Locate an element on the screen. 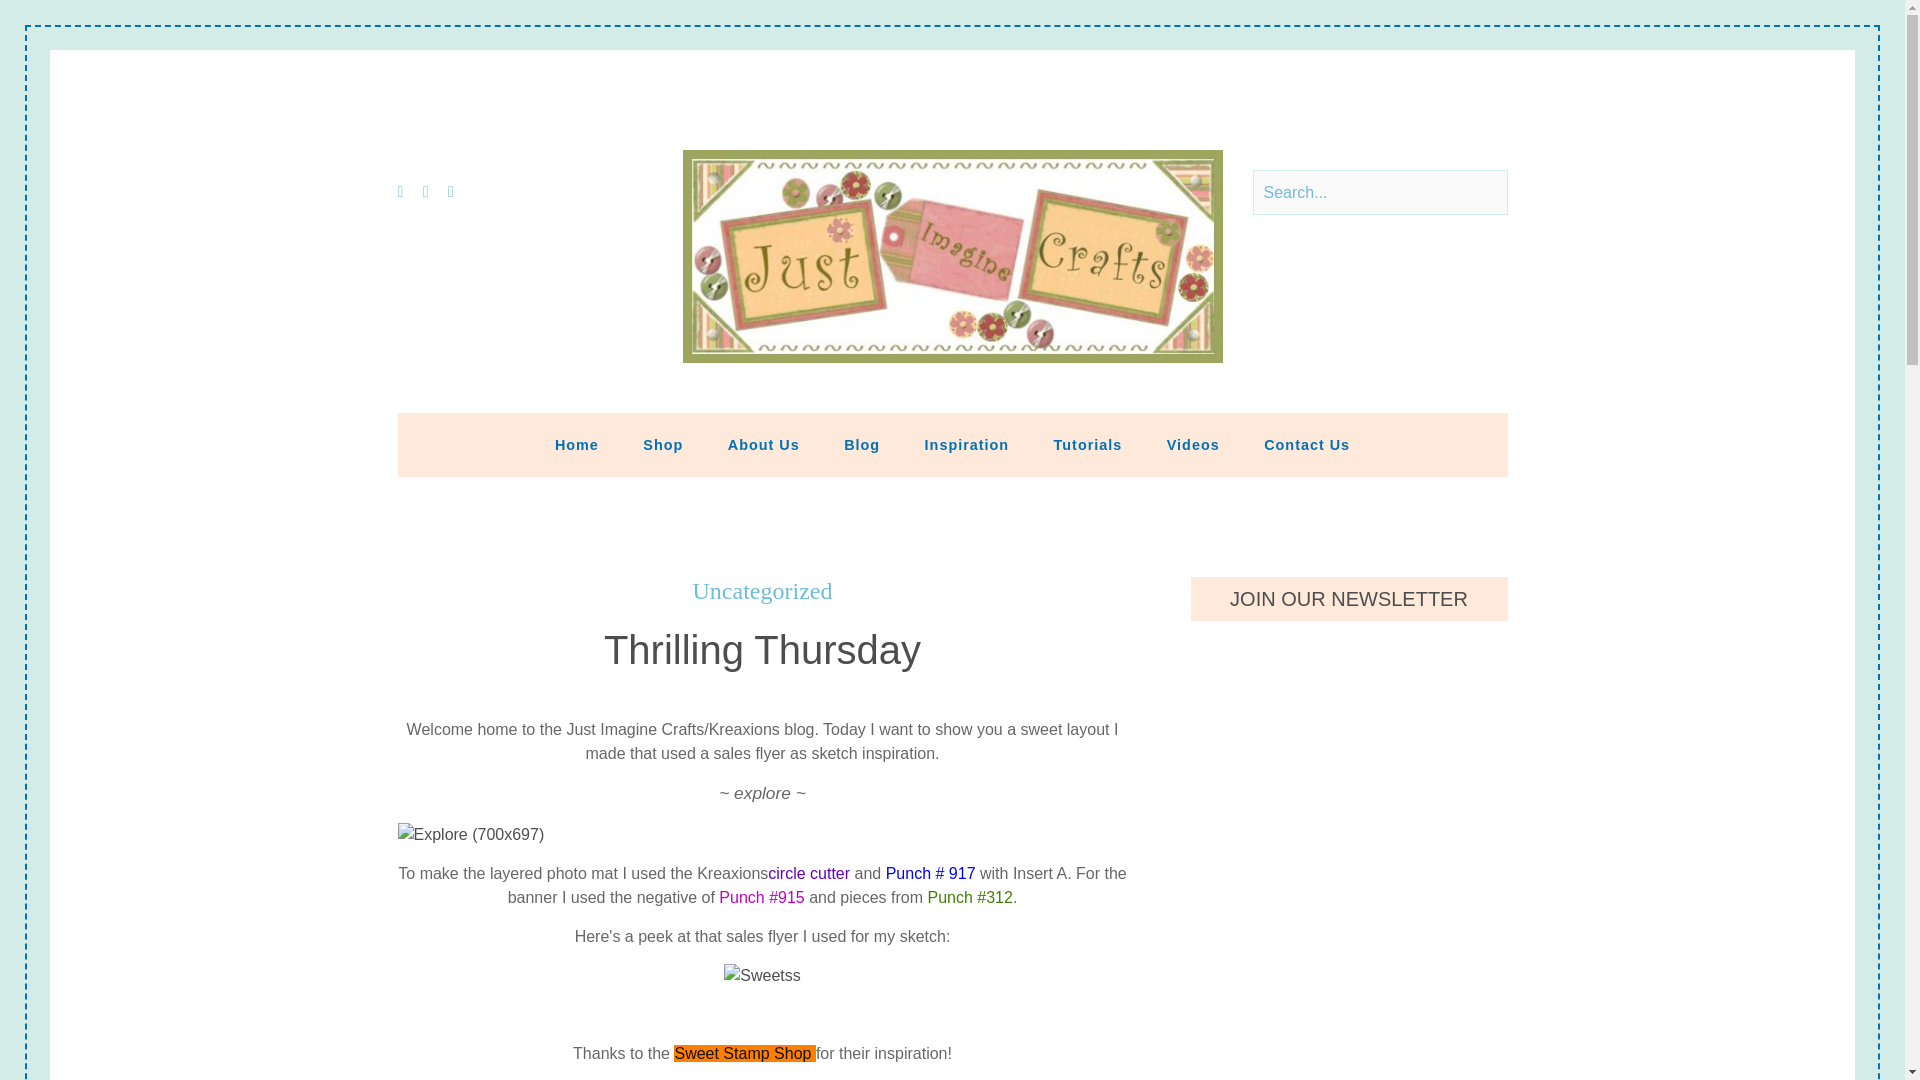  circle cutter is located at coordinates (809, 873).